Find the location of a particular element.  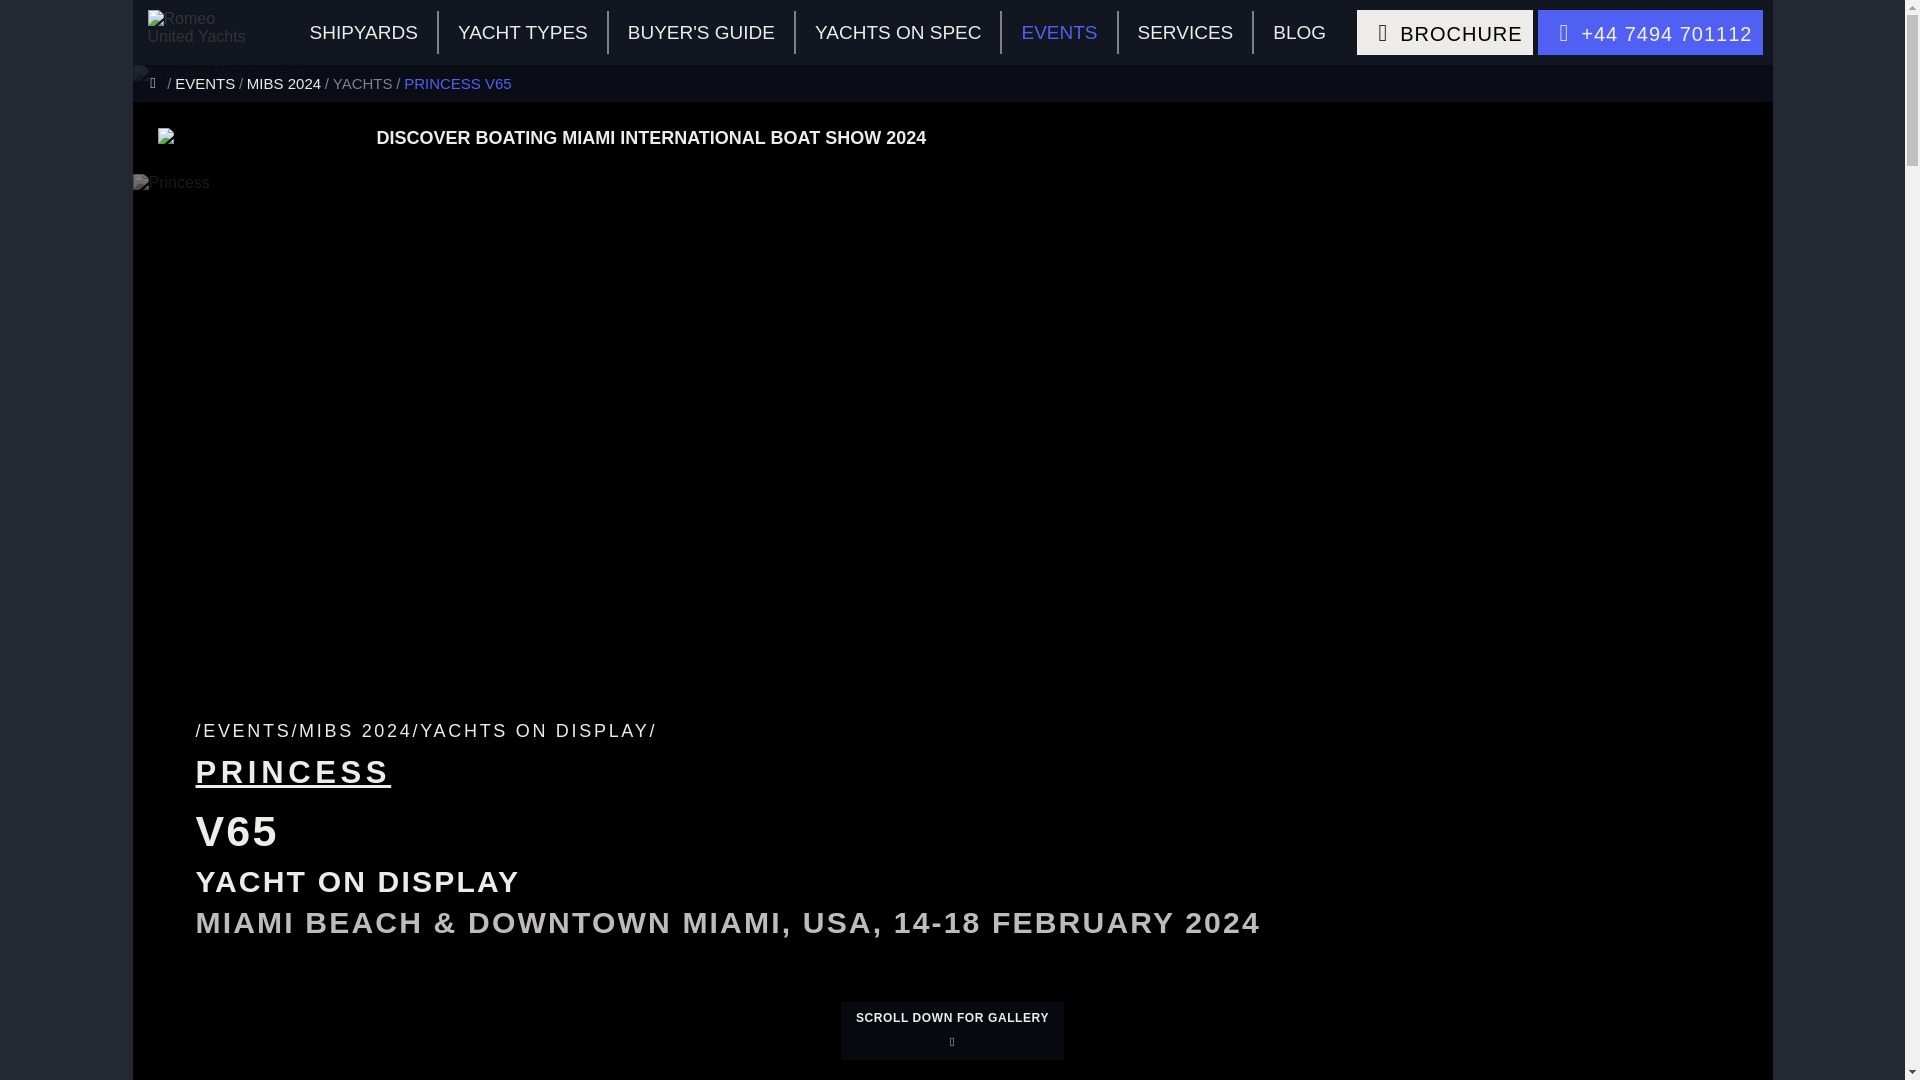

SHIPYARDS is located at coordinates (363, 32).